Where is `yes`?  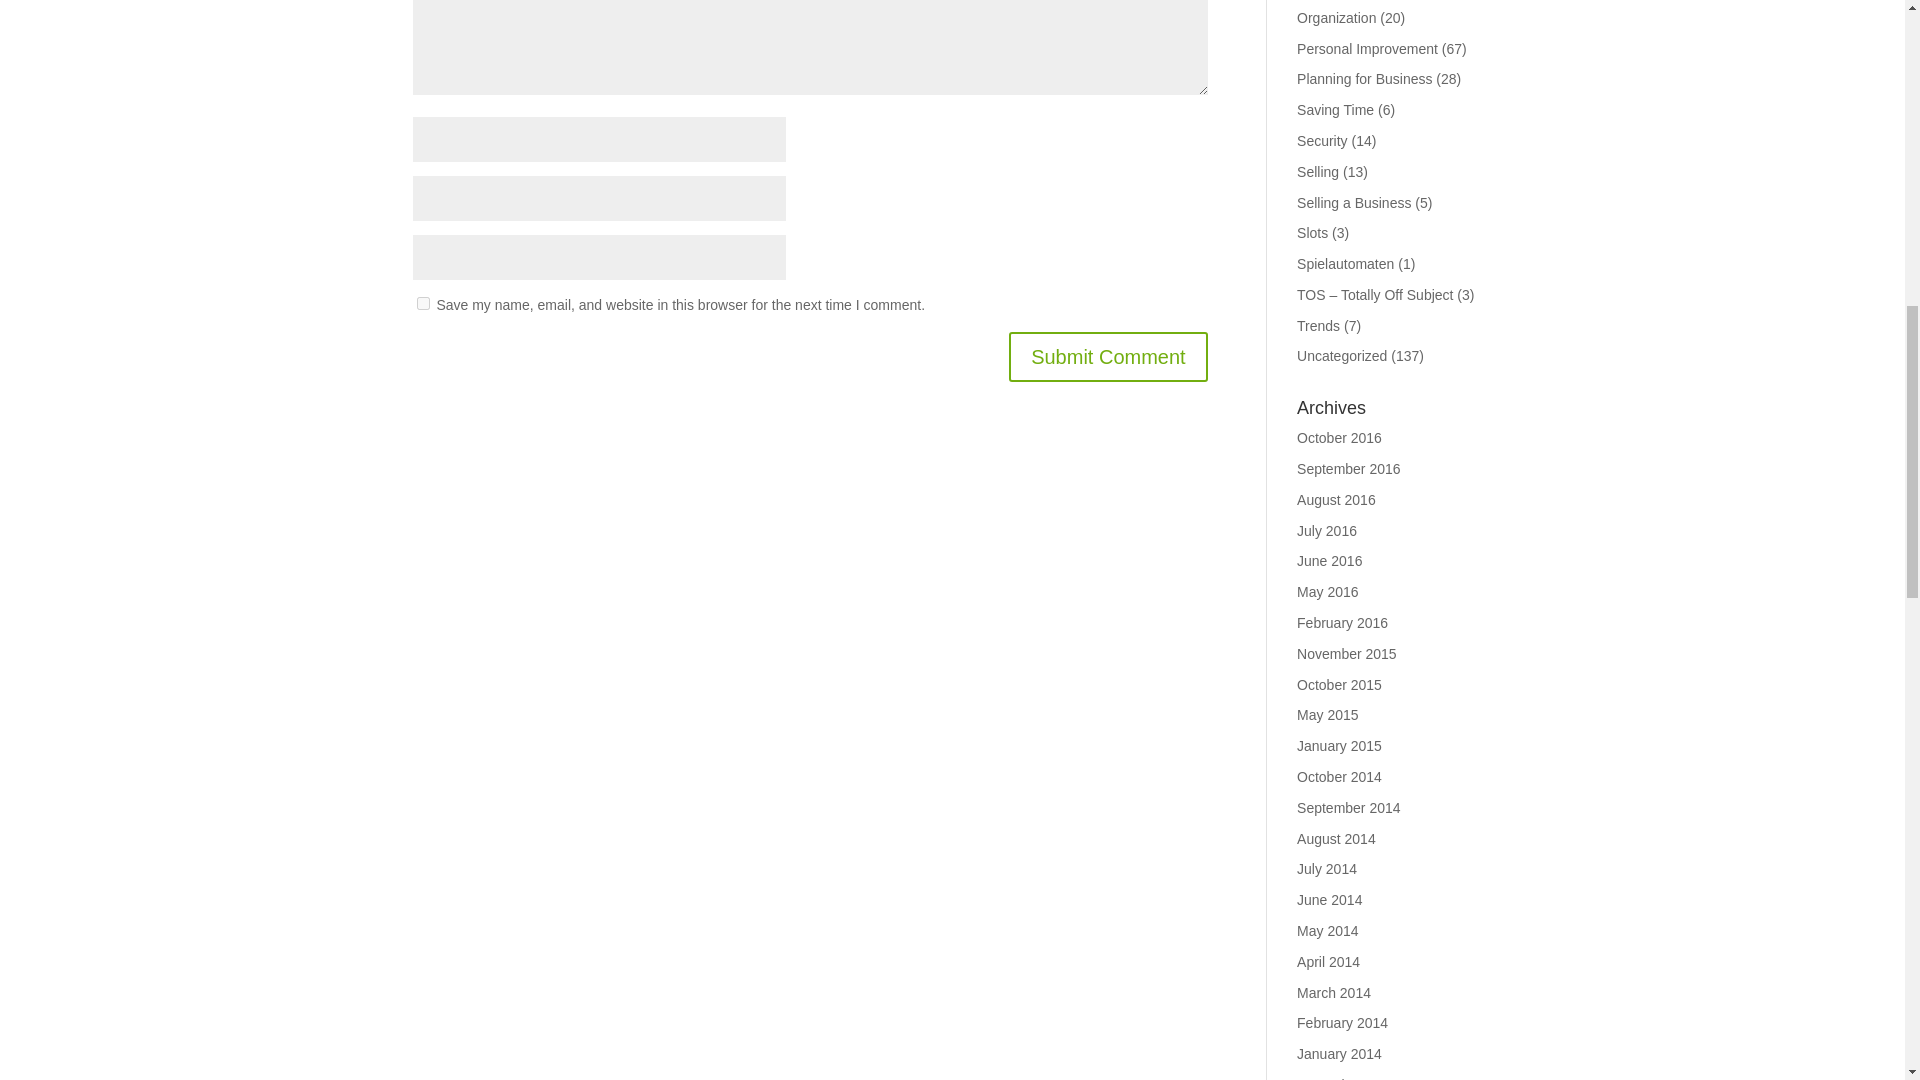 yes is located at coordinates (422, 303).